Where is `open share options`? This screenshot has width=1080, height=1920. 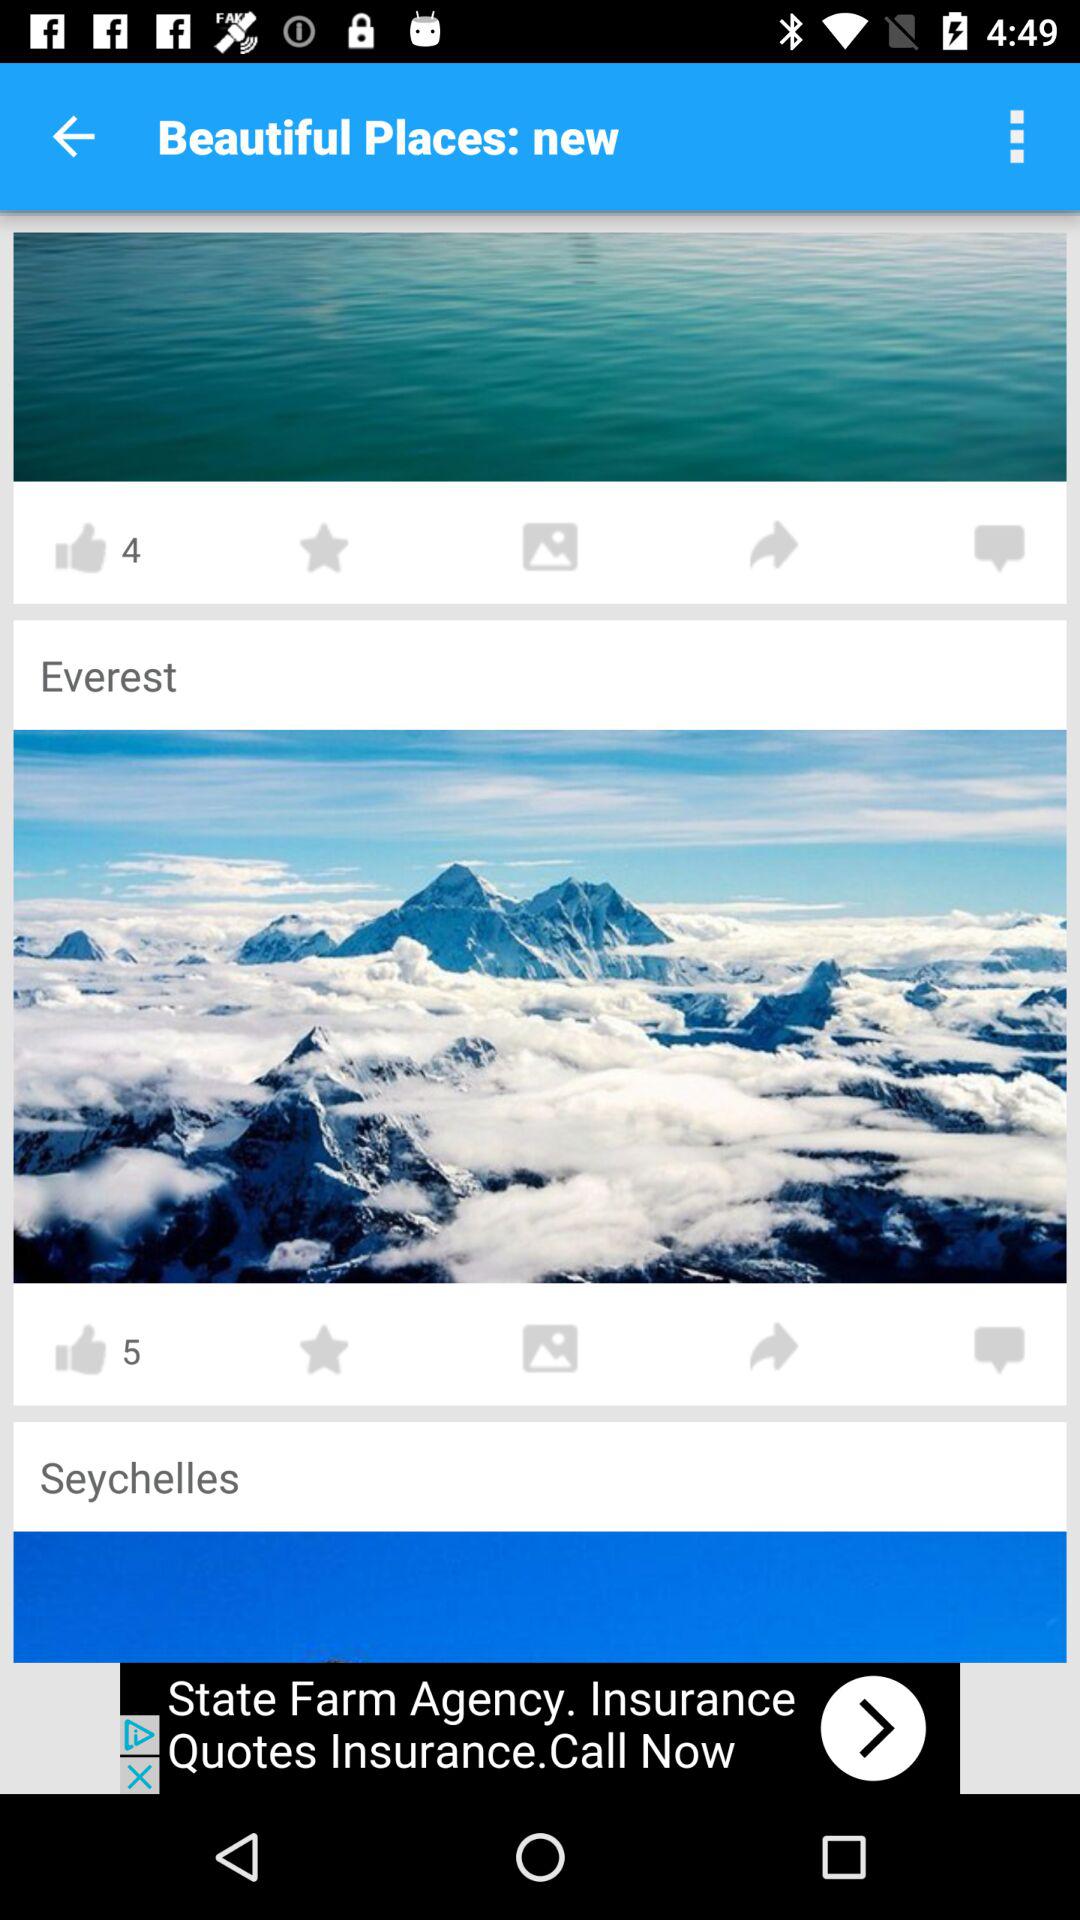
open share options is located at coordinates (775, 548).